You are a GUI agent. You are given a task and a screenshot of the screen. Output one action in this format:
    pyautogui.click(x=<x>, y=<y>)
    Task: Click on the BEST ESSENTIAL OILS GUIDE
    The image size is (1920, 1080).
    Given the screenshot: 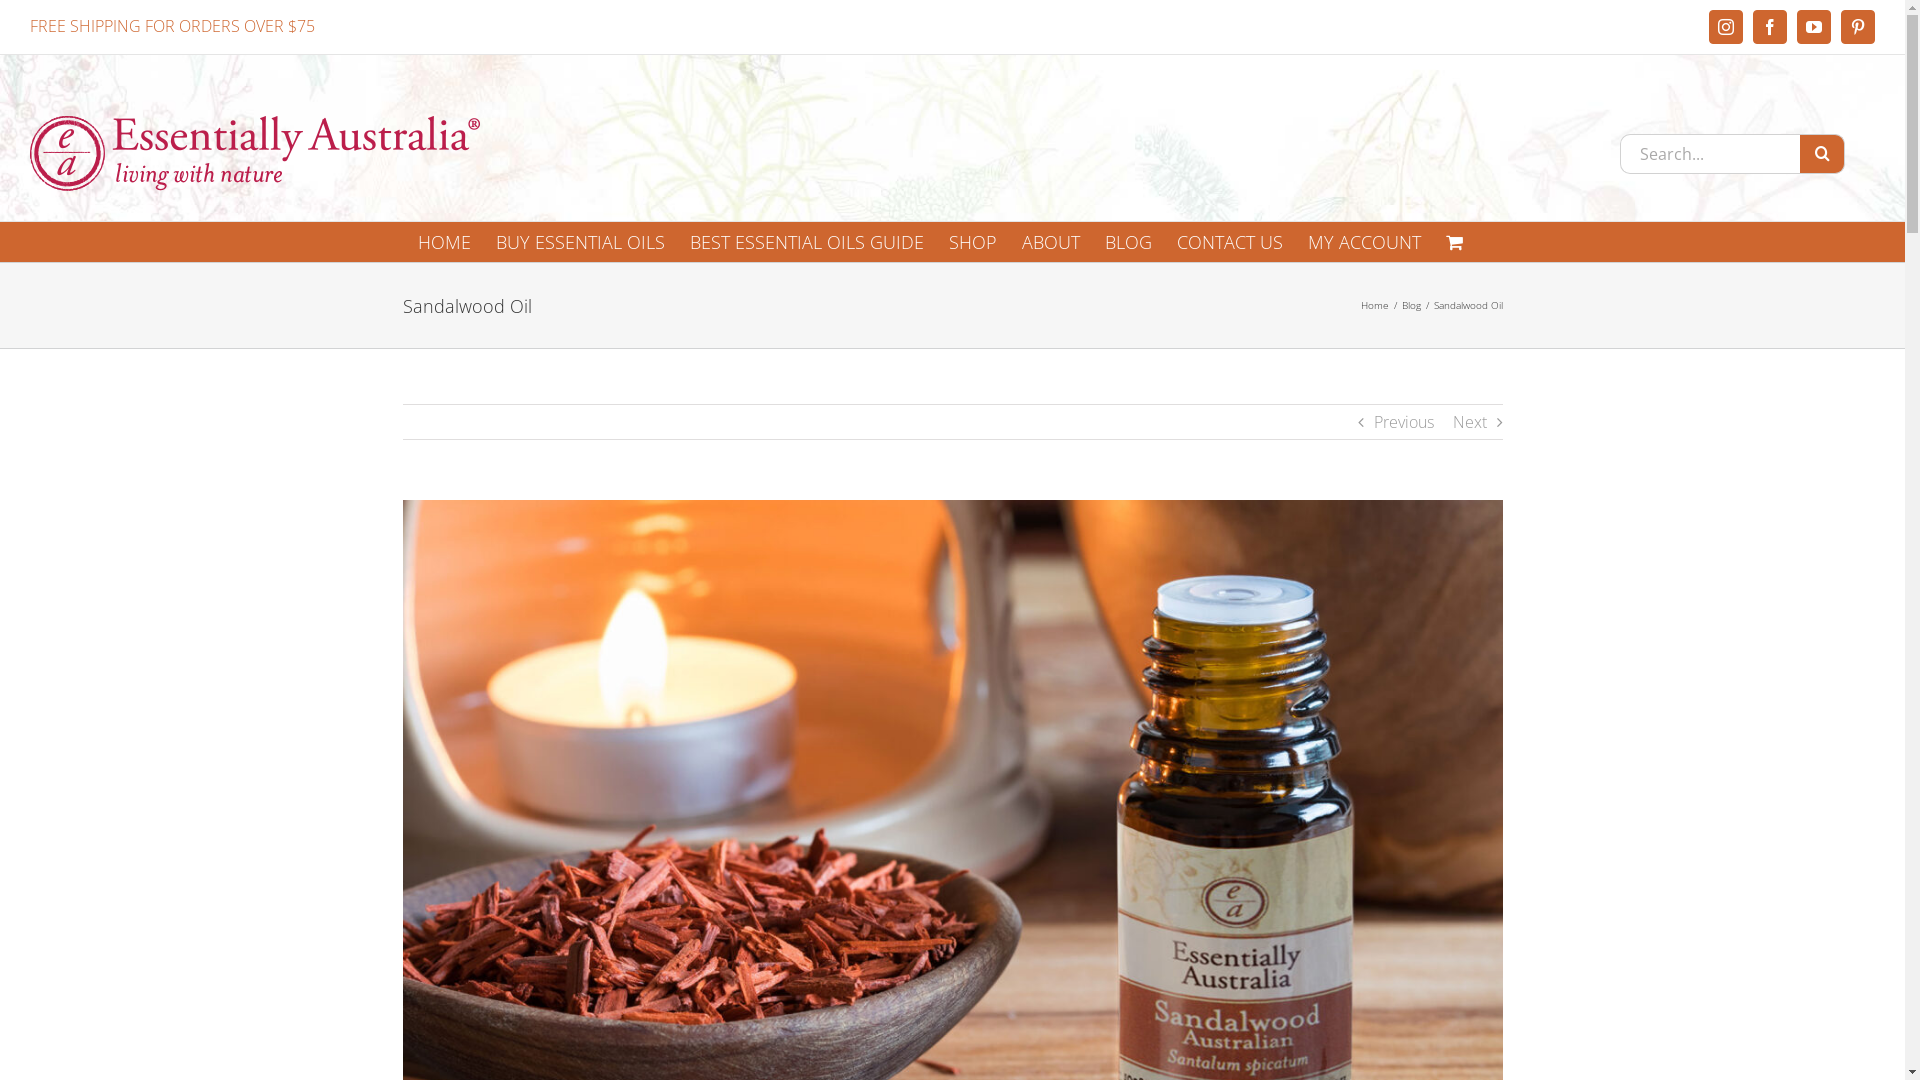 What is the action you would take?
    pyautogui.click(x=807, y=242)
    